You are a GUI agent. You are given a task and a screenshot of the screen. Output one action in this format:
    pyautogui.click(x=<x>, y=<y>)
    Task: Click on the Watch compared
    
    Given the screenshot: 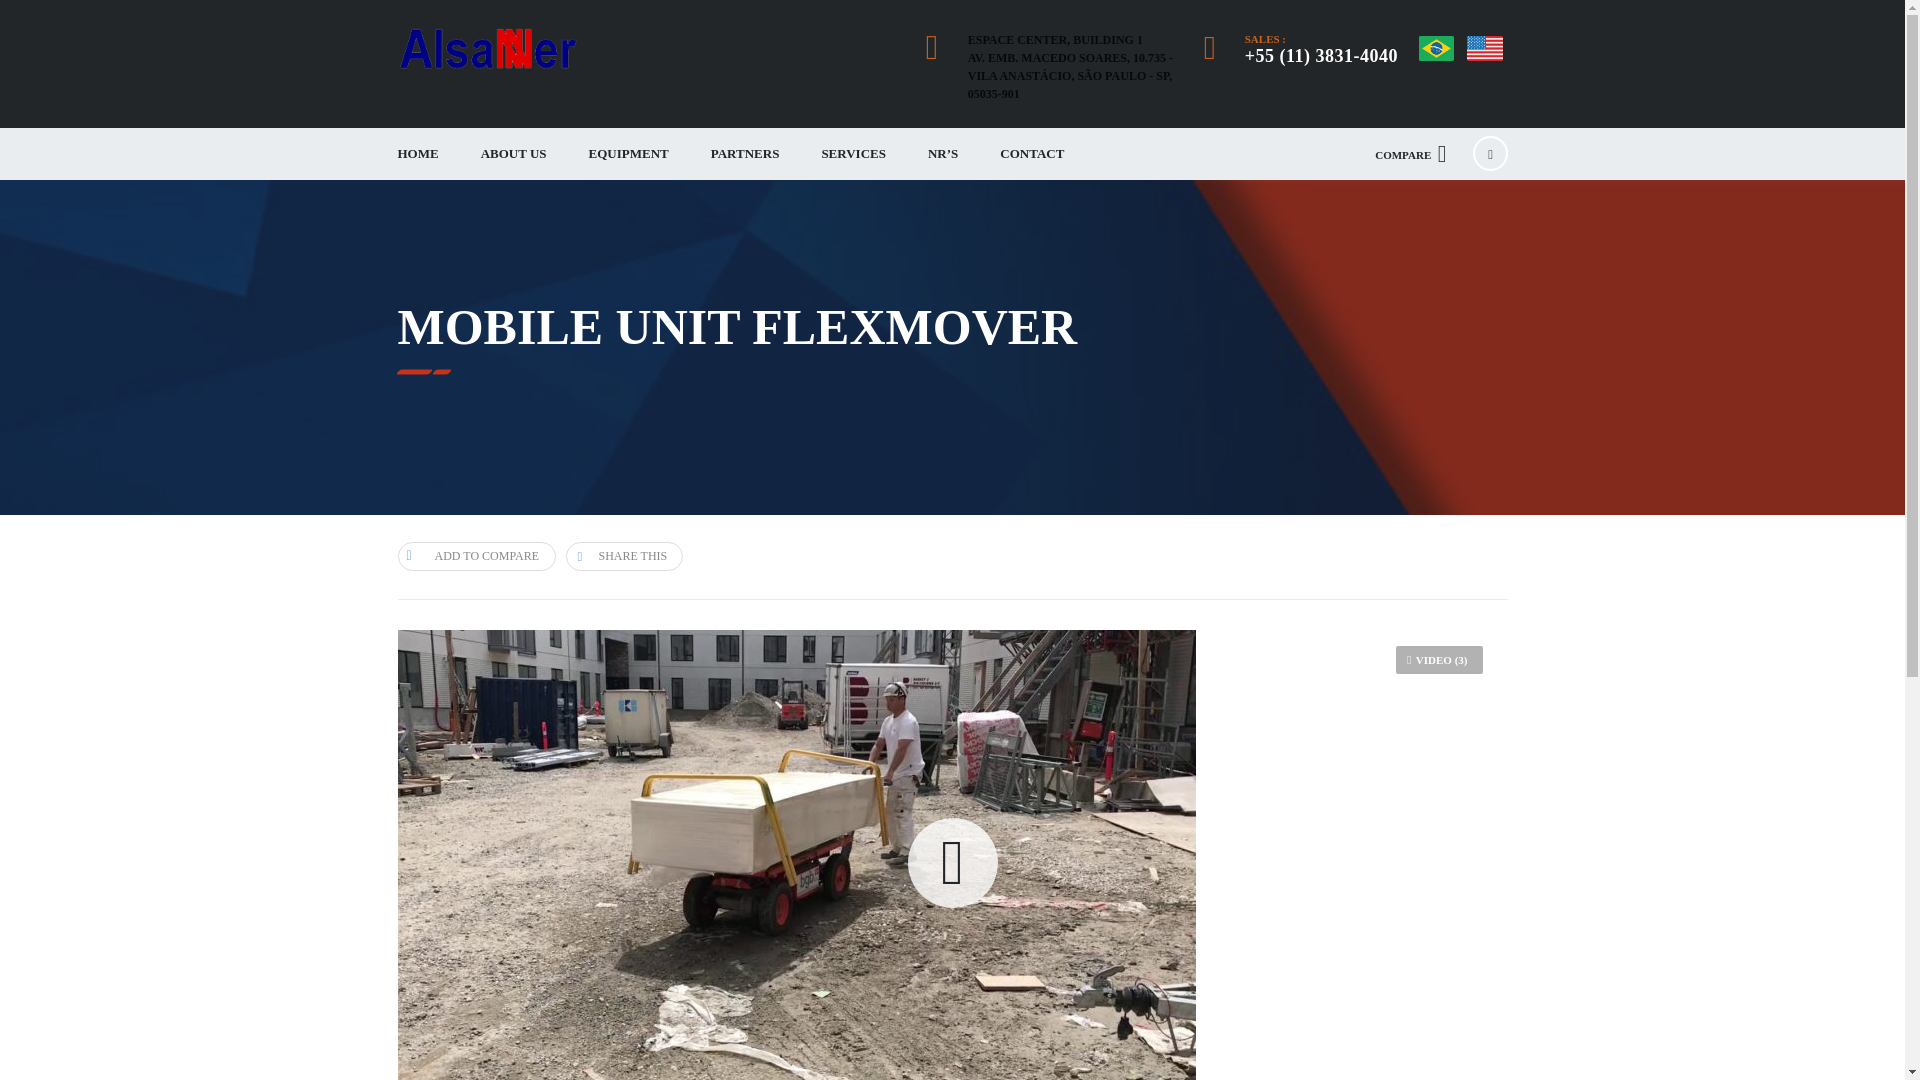 What is the action you would take?
    pyautogui.click(x=1410, y=154)
    